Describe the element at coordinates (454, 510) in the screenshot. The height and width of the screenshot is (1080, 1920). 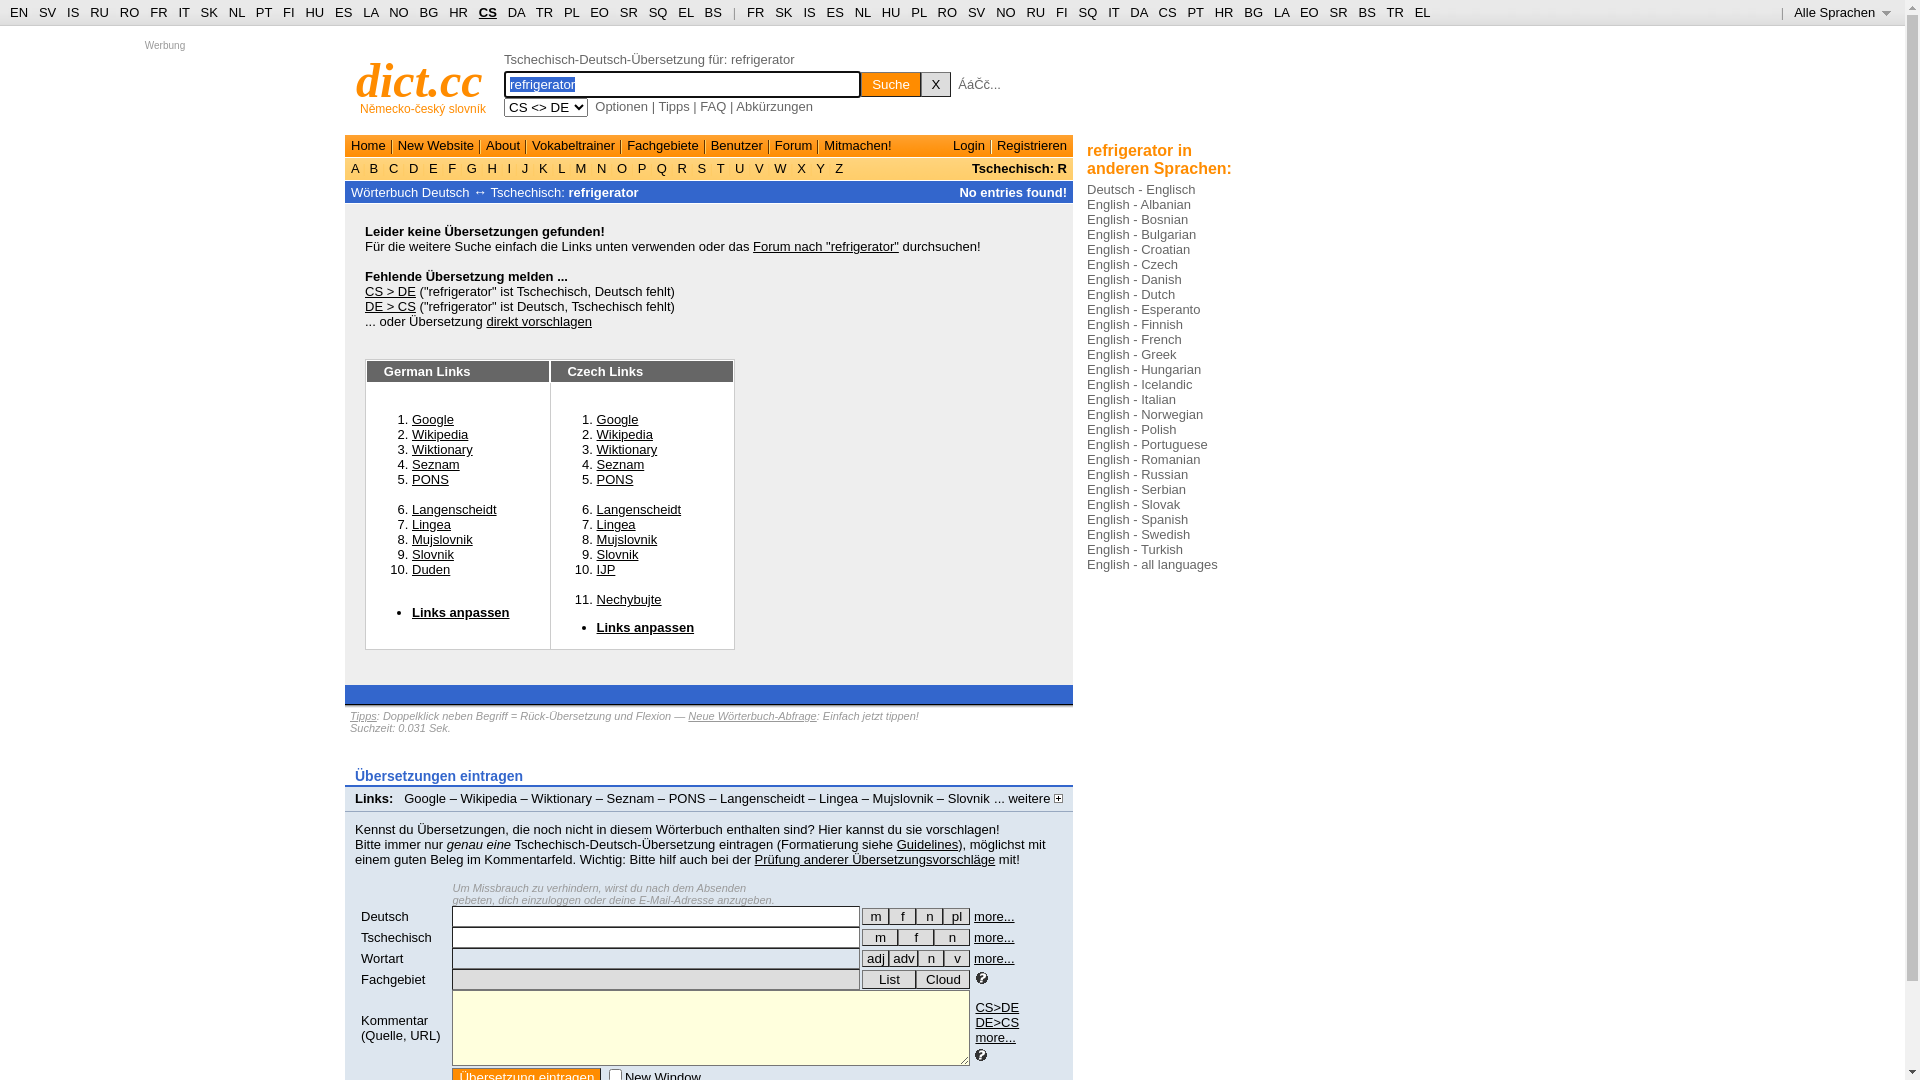
I see `Langenscheidt` at that location.